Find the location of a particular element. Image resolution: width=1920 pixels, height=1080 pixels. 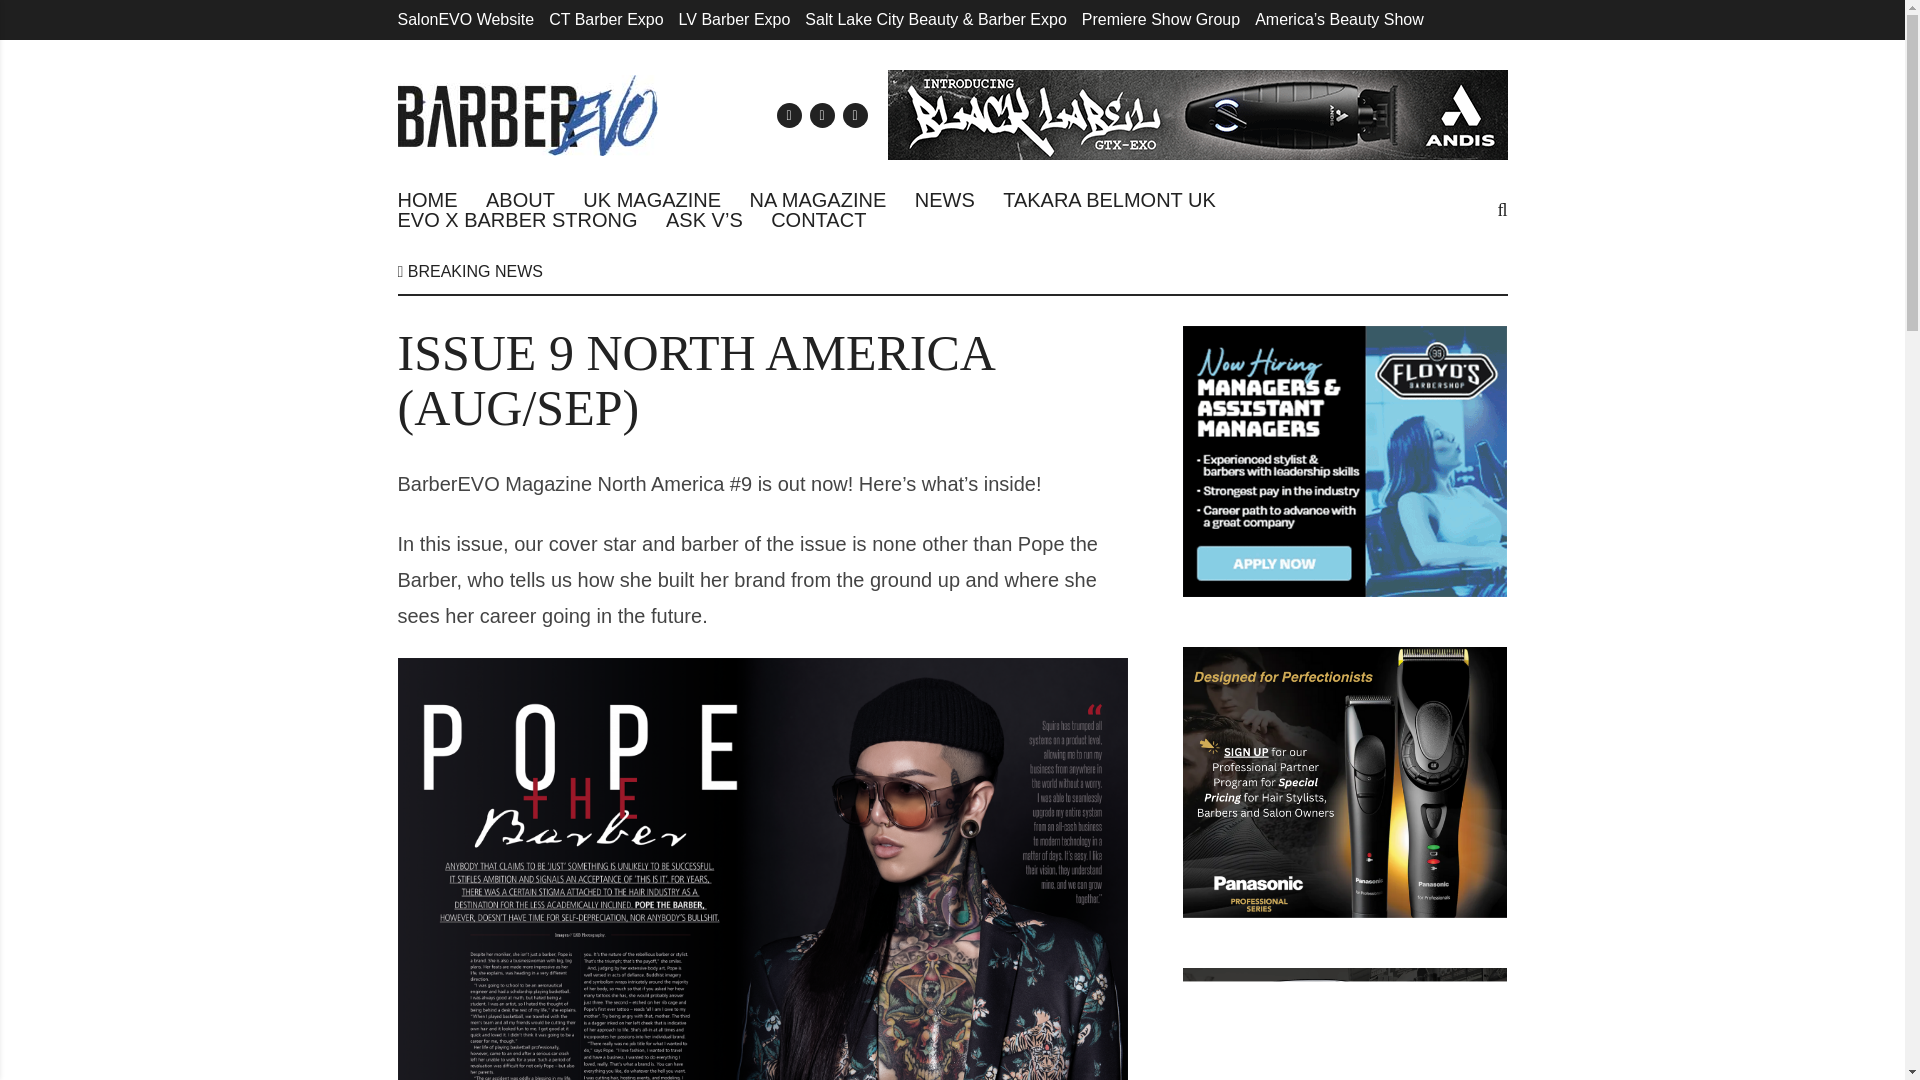

CT Barber Expo is located at coordinates (606, 19).